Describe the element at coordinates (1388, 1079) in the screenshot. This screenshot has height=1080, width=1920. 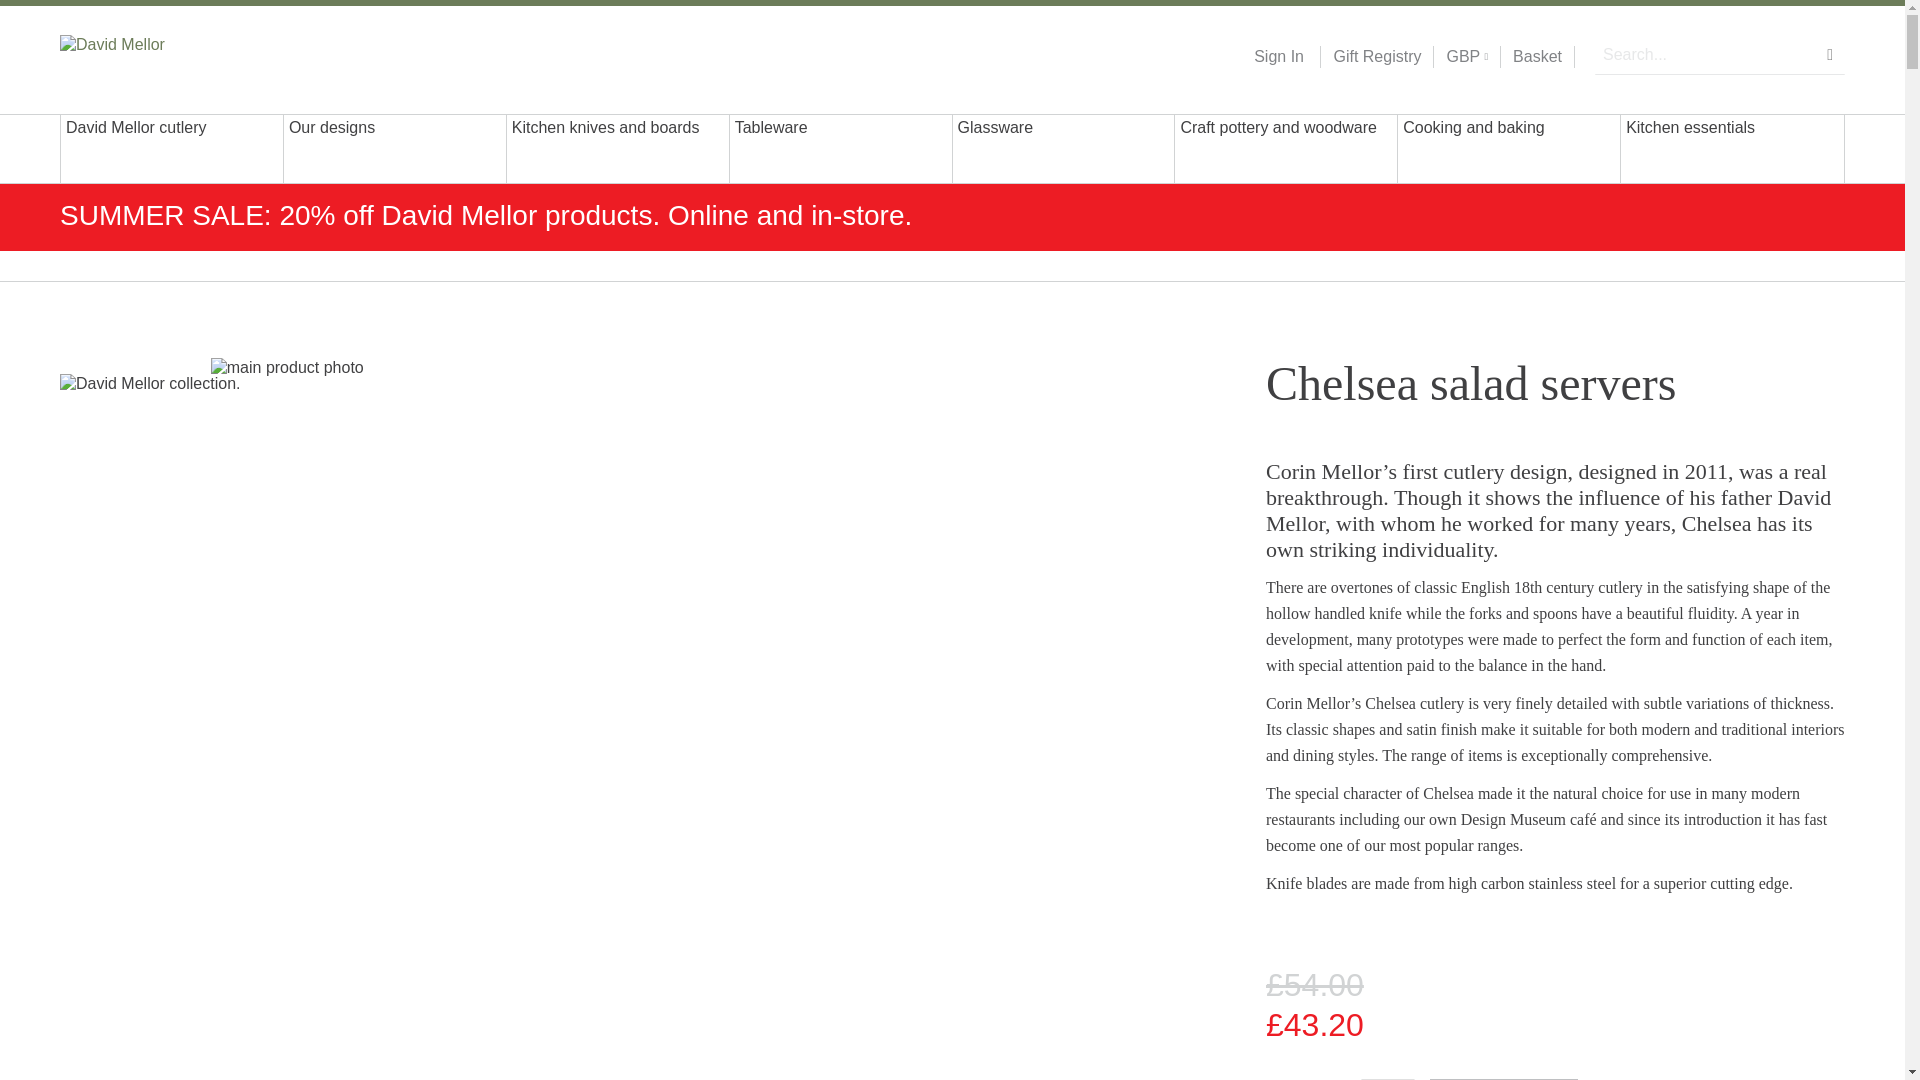
I see `Qty` at that location.